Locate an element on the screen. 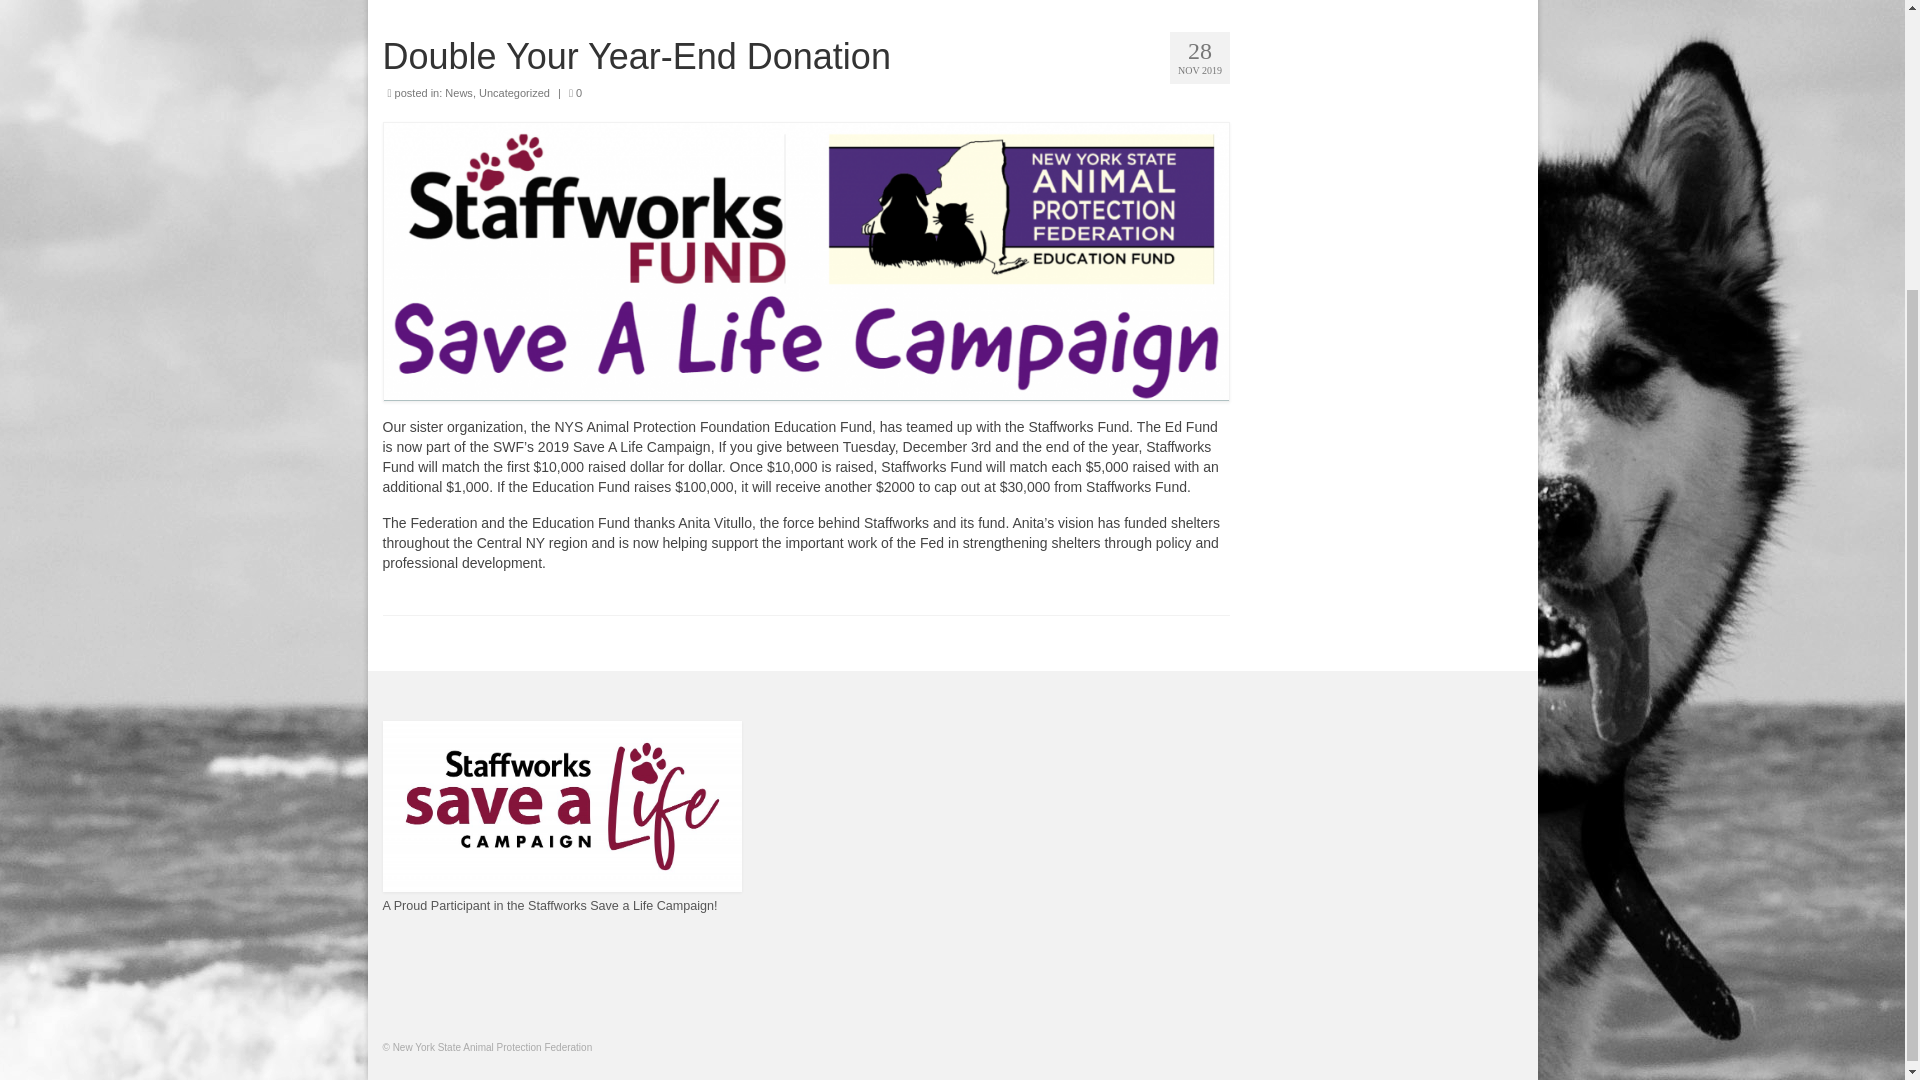  Uncategorized is located at coordinates (514, 93).